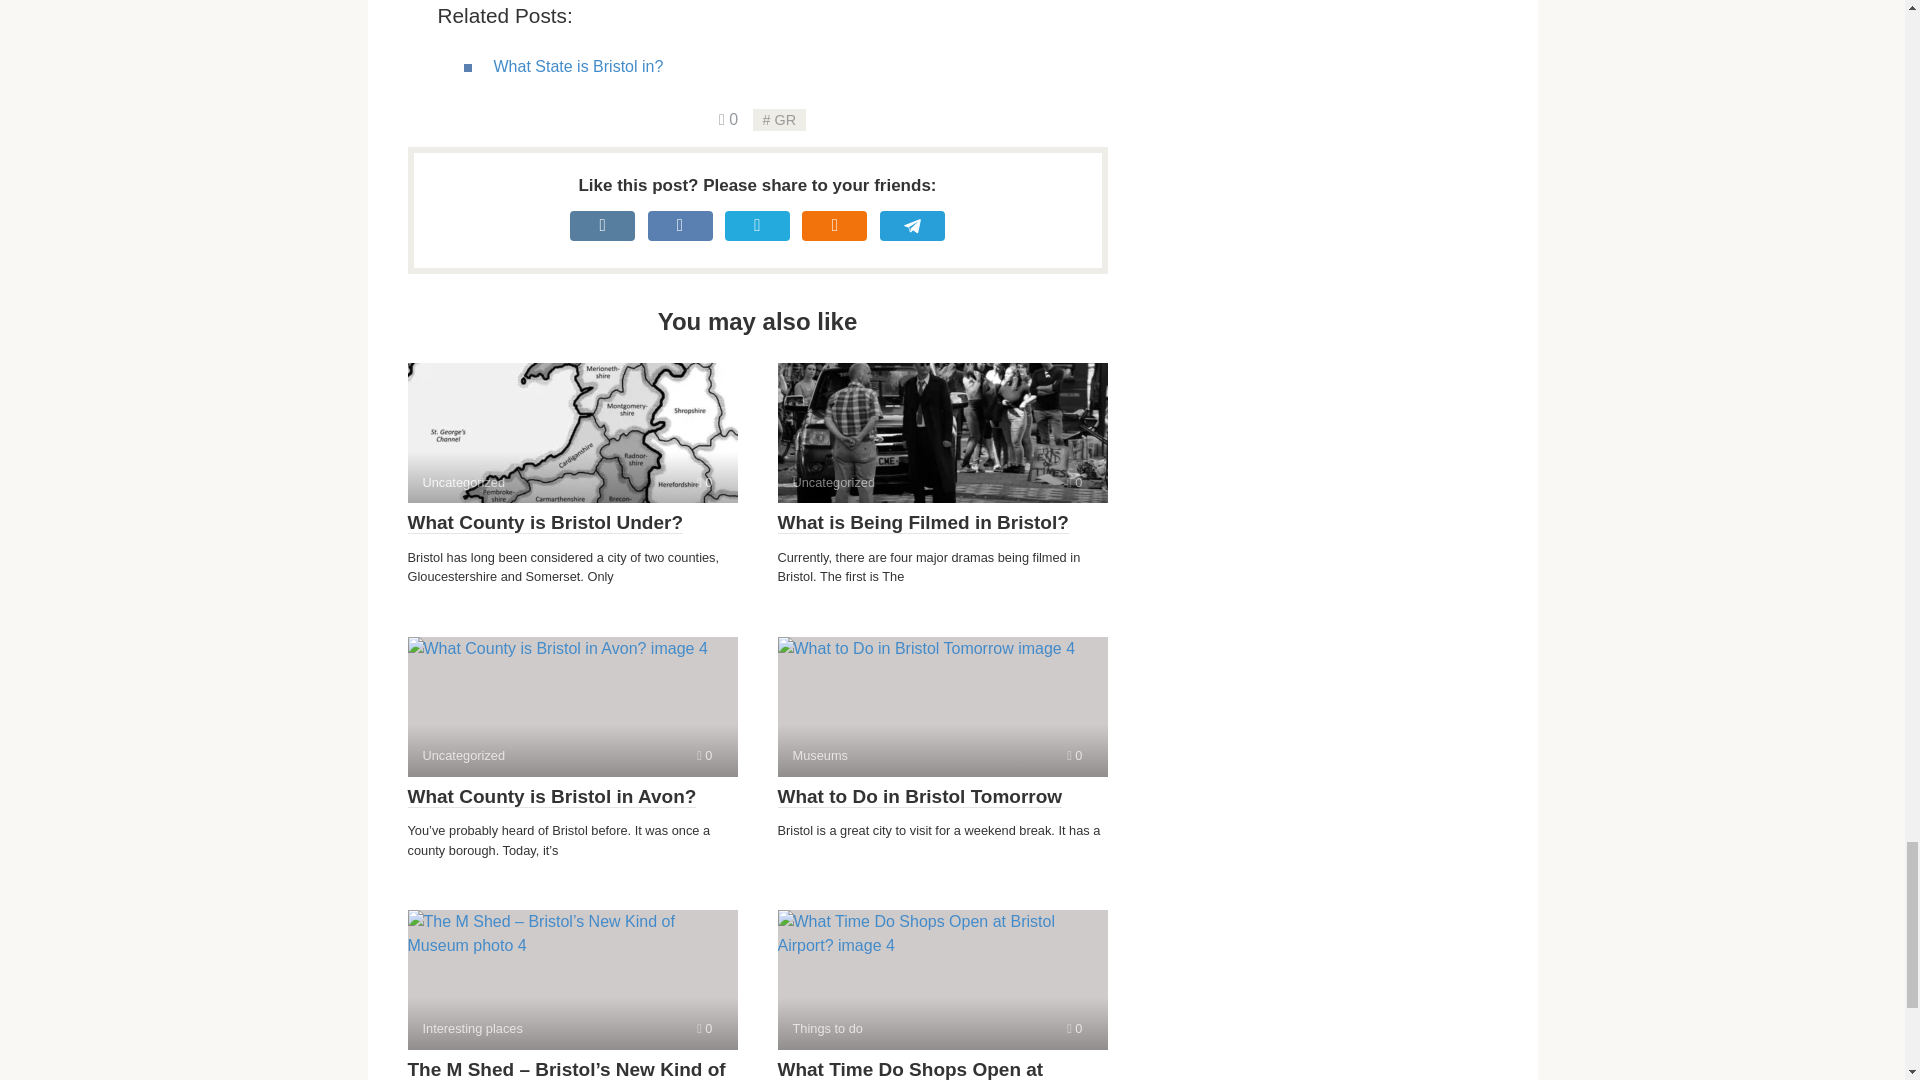  What do you see at coordinates (704, 1028) in the screenshot?
I see `Comments` at bounding box center [704, 1028].